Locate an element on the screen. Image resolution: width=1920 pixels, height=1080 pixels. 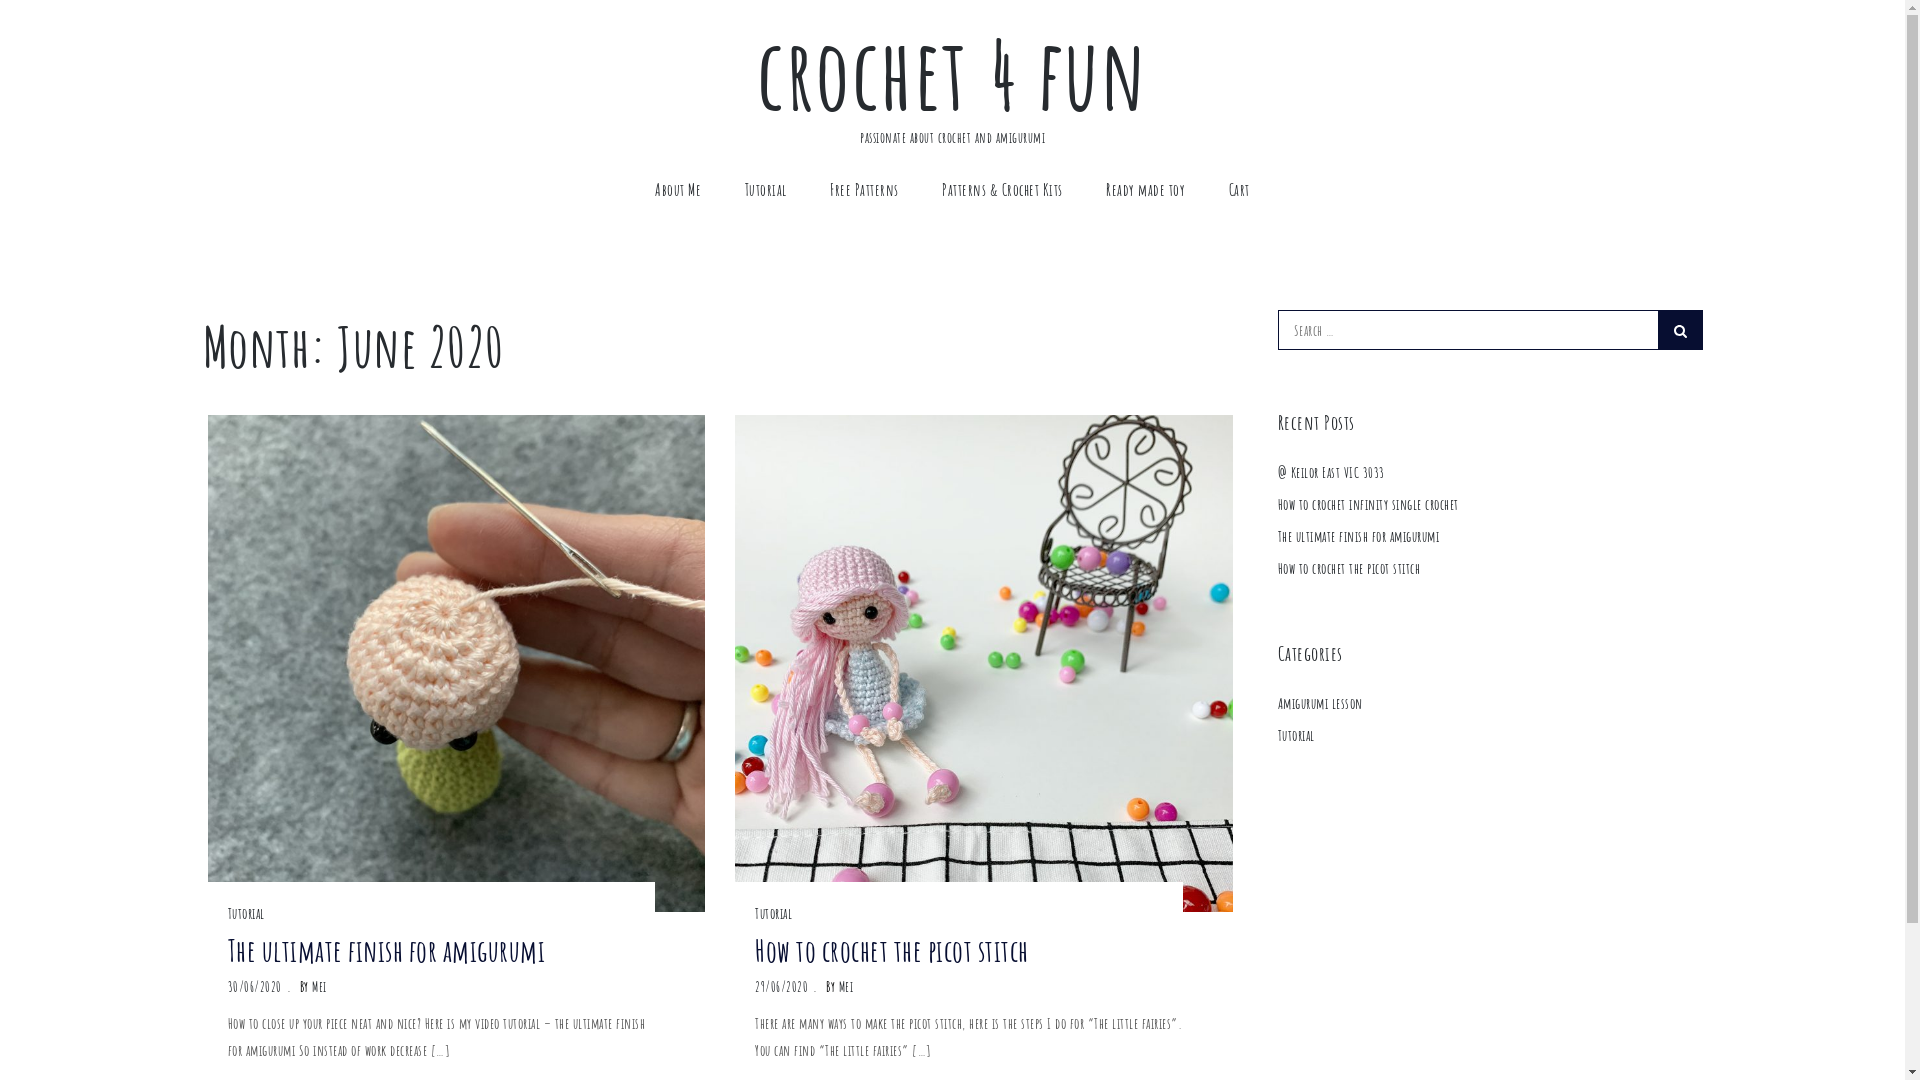
Tutorial is located at coordinates (774, 914).